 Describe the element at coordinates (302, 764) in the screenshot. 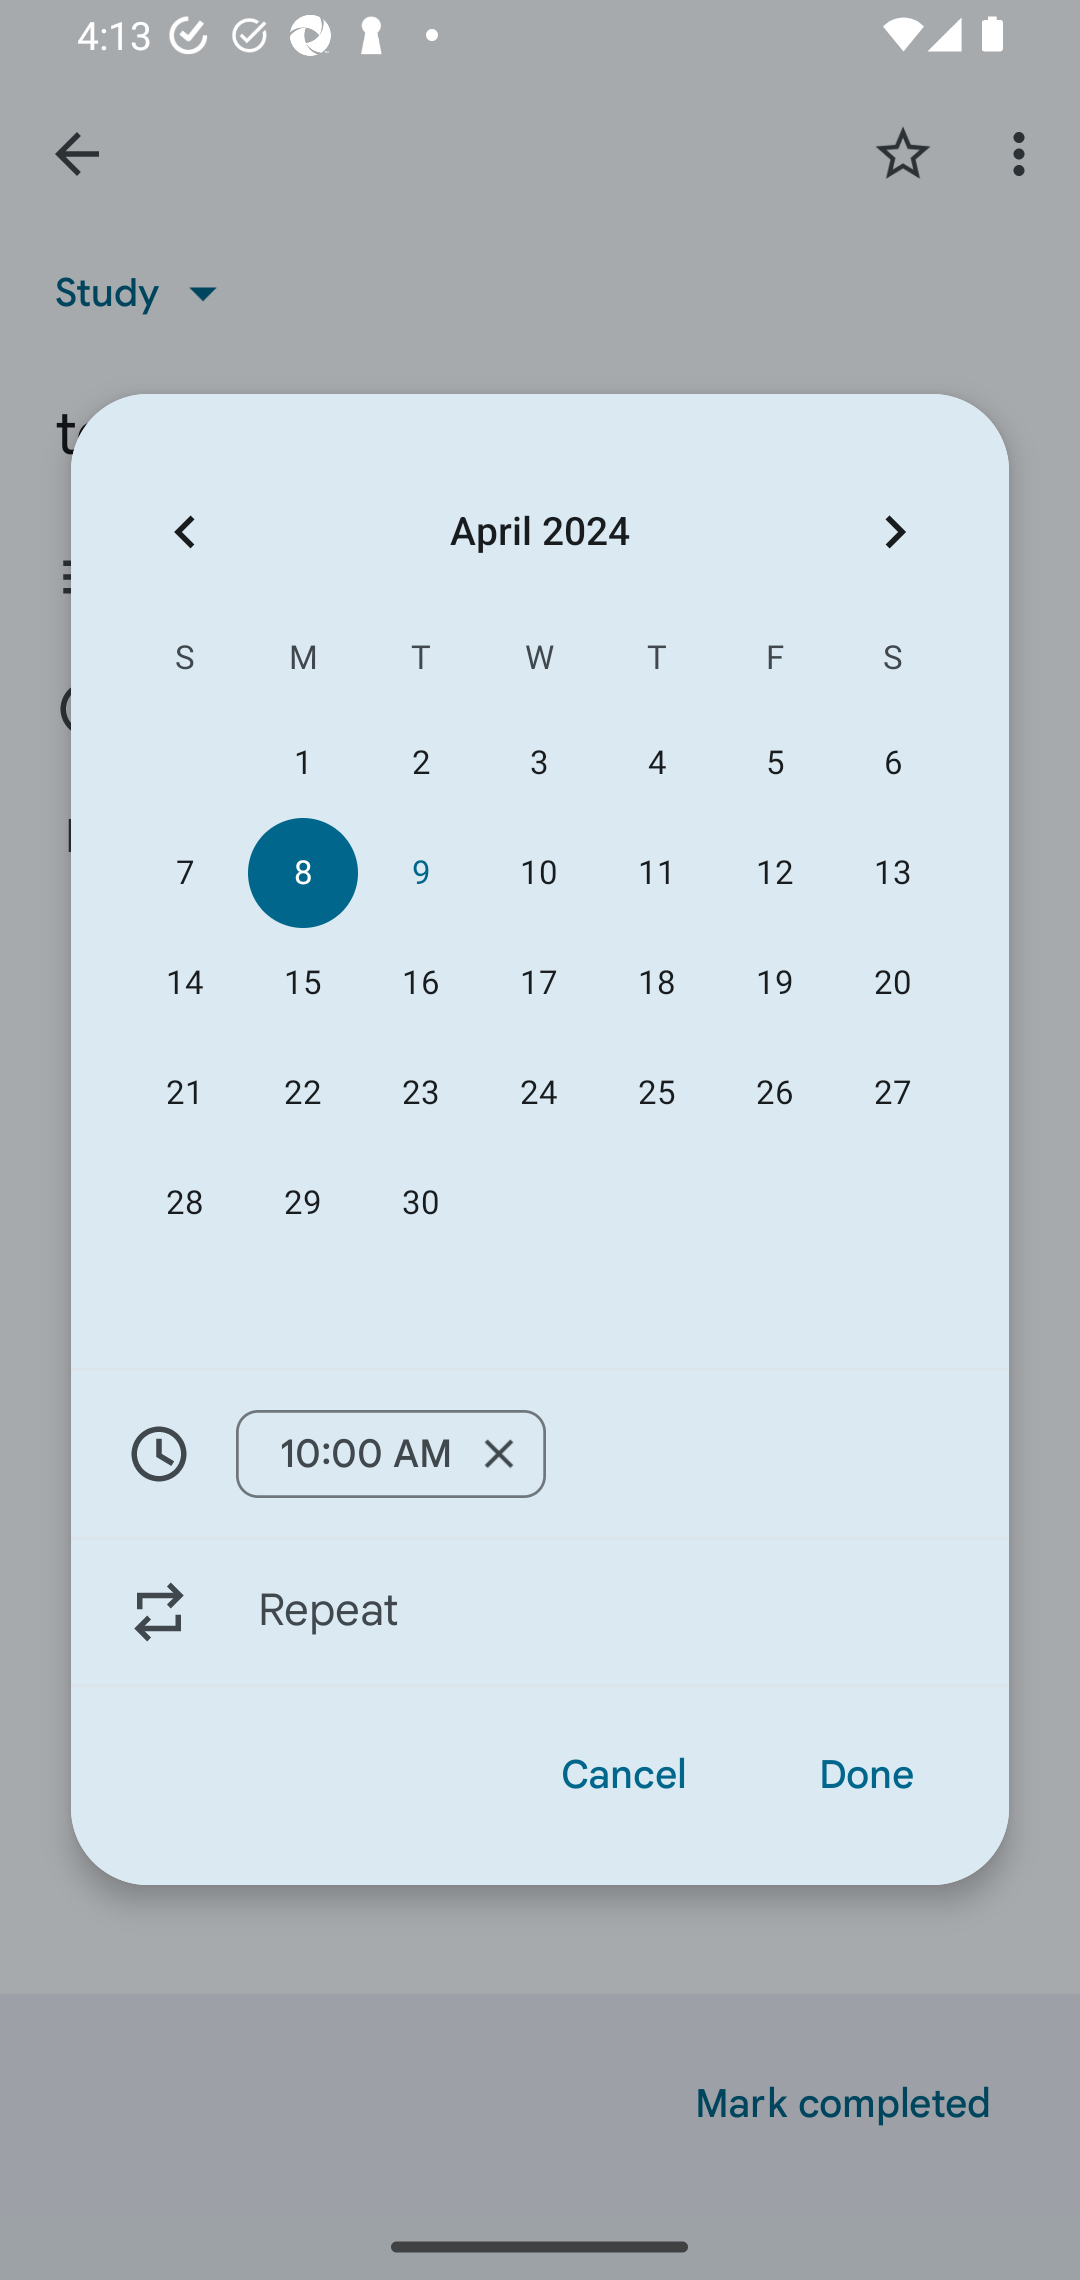

I see `1 01 April 2024` at that location.